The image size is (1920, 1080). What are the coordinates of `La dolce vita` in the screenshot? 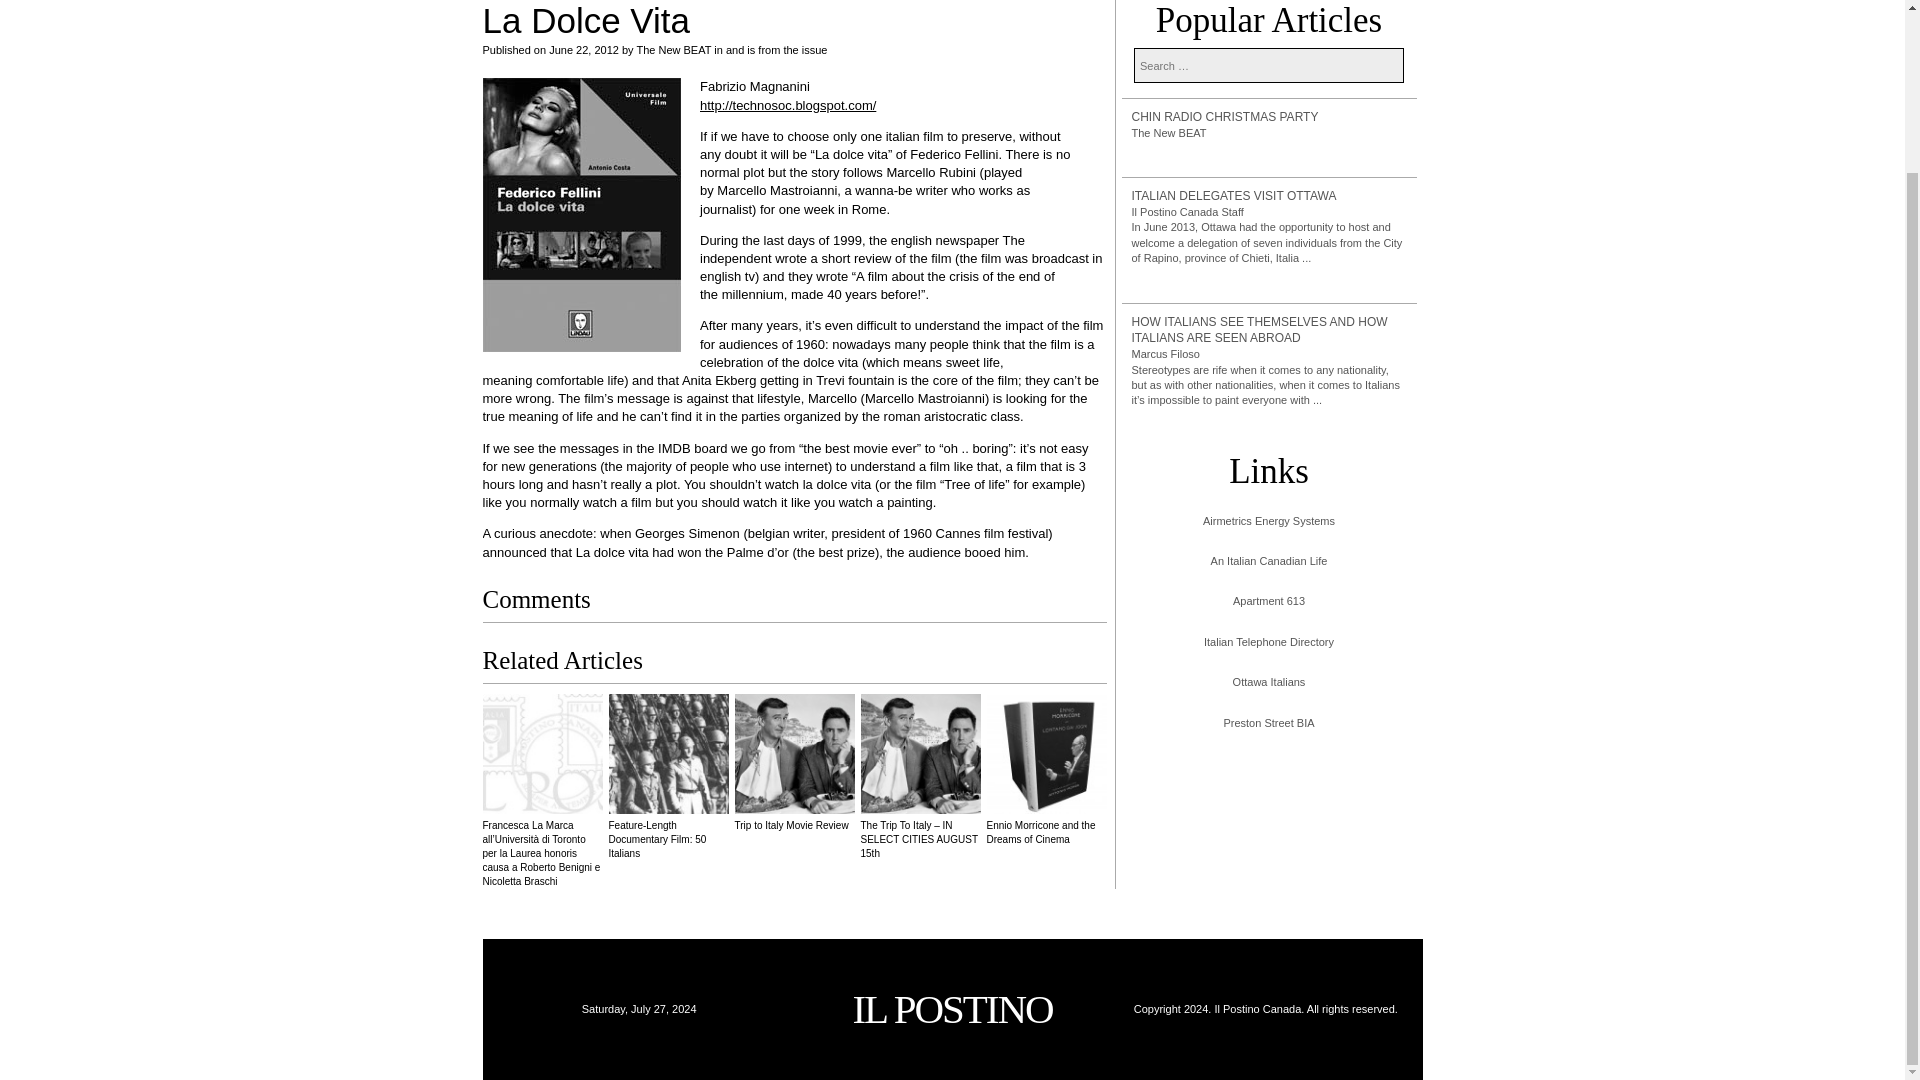 It's located at (580, 214).